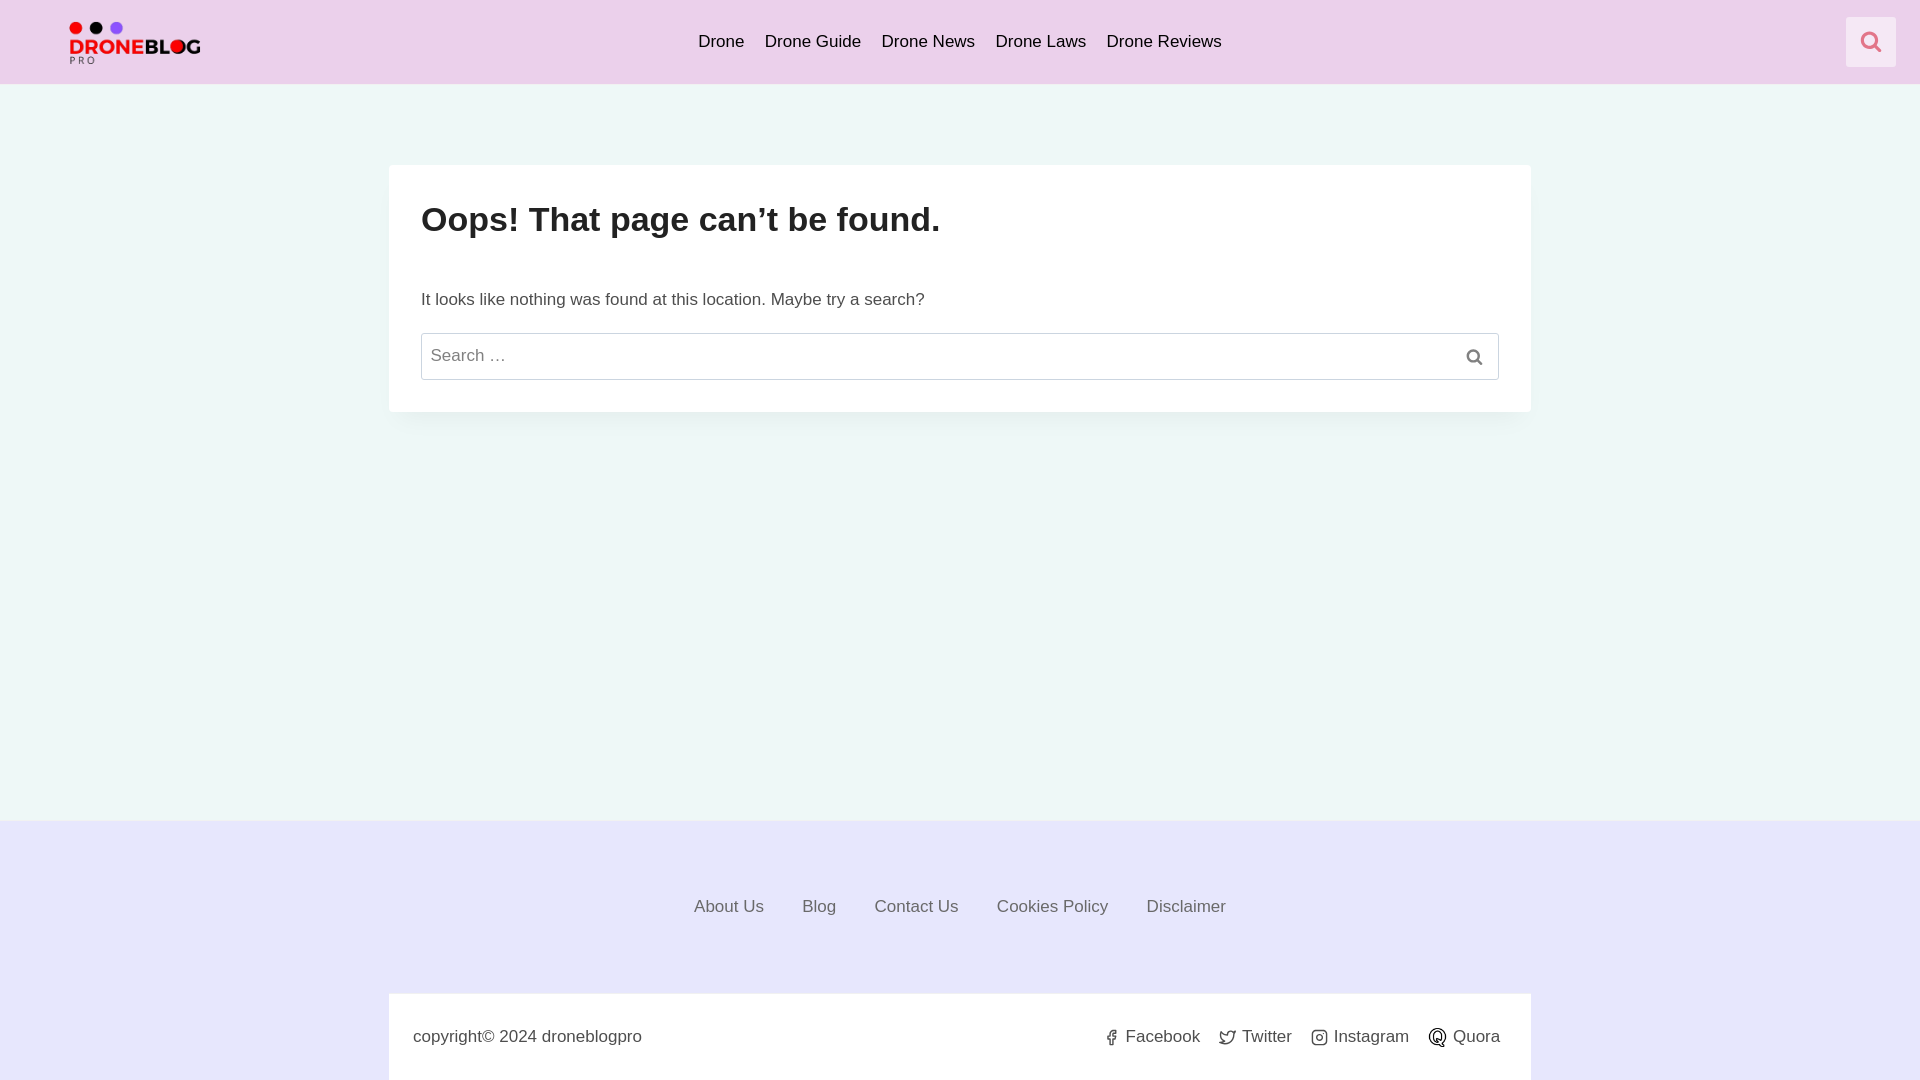 The height and width of the screenshot is (1080, 1920). What do you see at coordinates (1152, 1036) in the screenshot?
I see `Facebook` at bounding box center [1152, 1036].